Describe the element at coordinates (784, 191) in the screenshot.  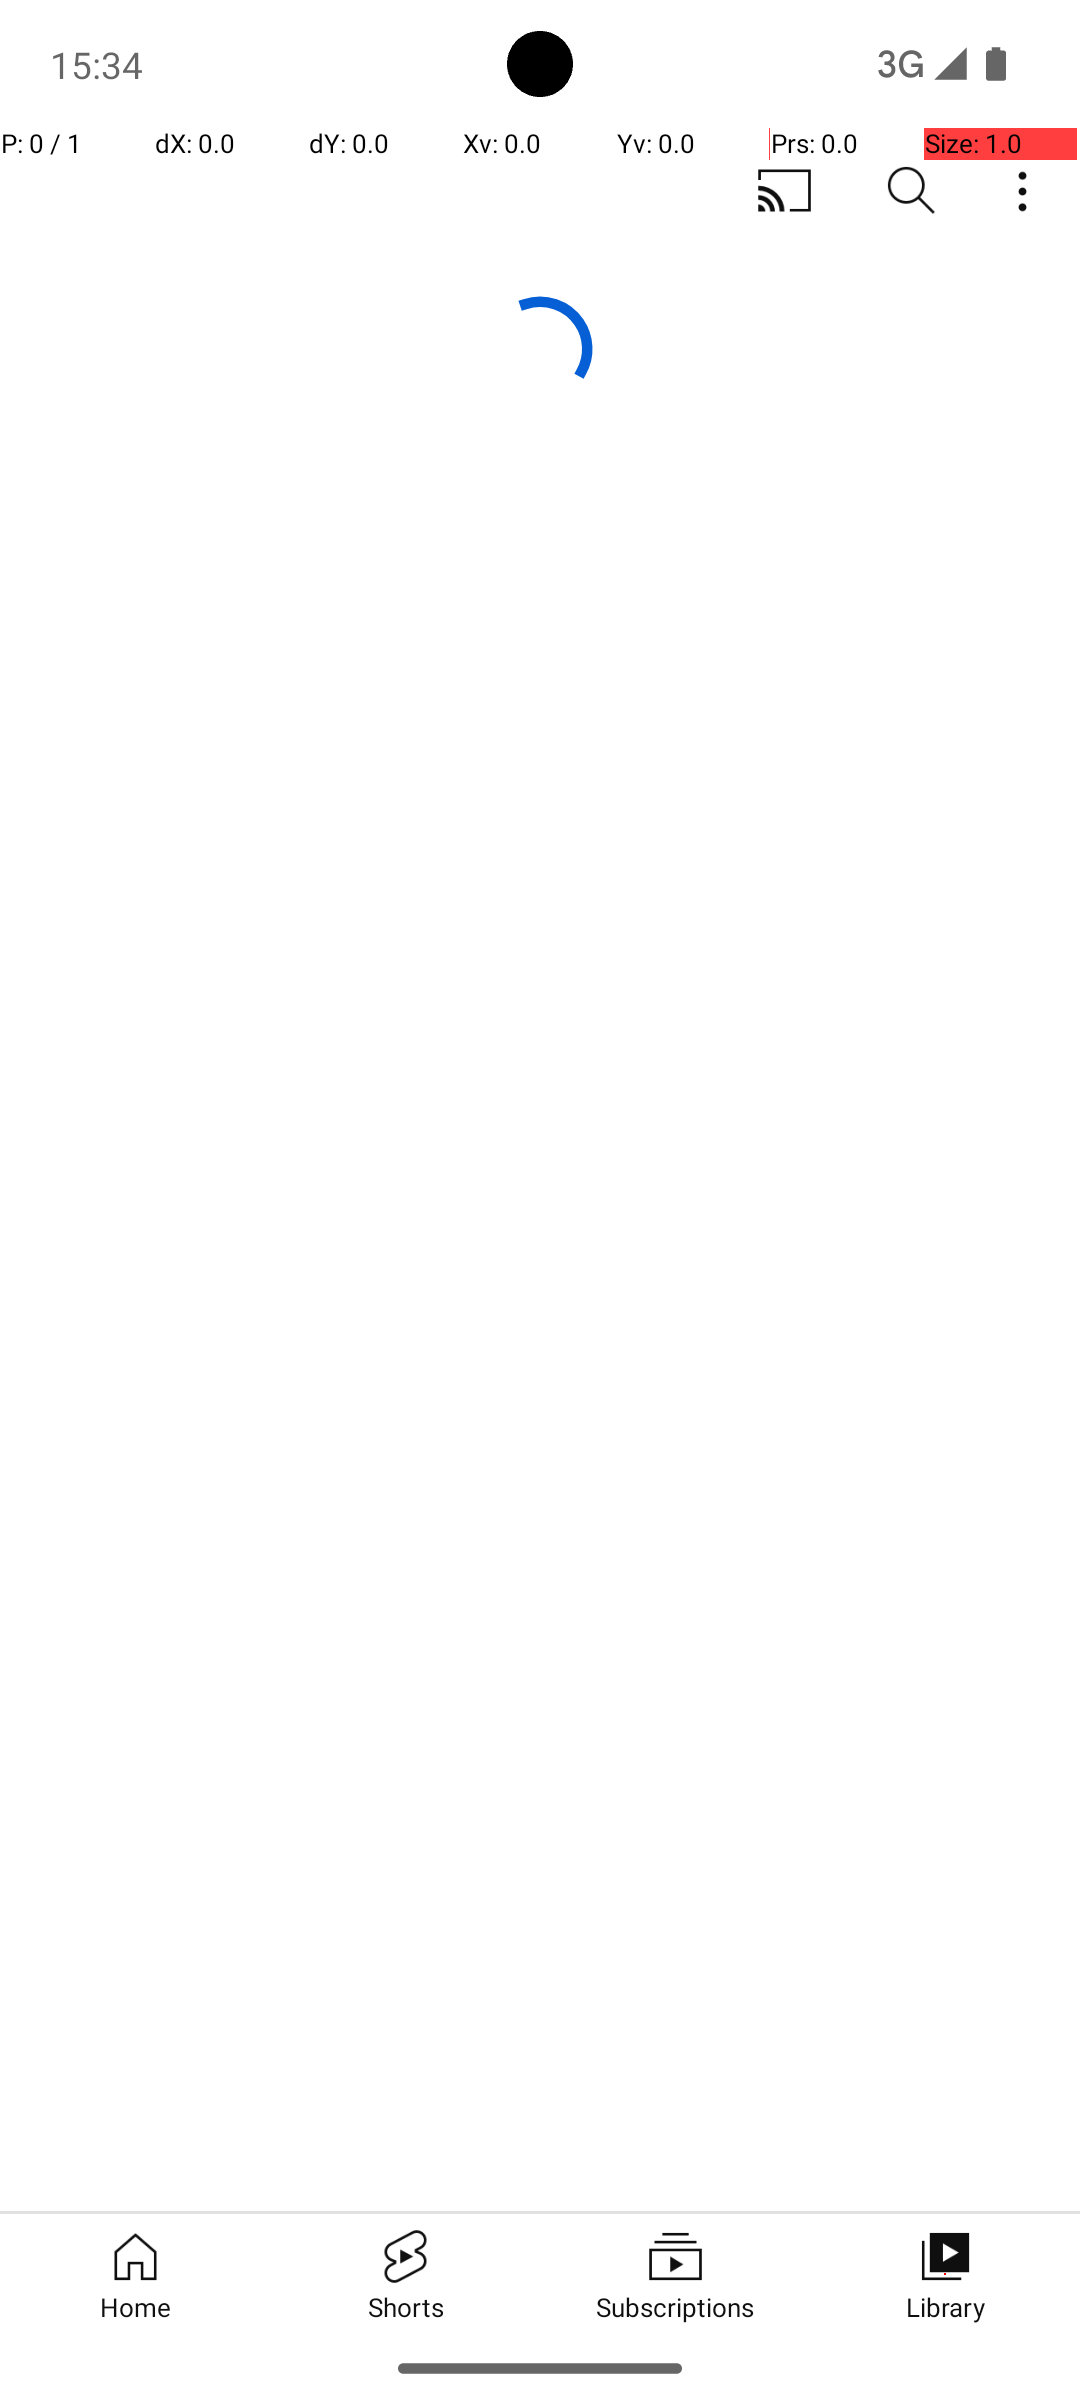
I see `Cast. Disconnected` at that location.